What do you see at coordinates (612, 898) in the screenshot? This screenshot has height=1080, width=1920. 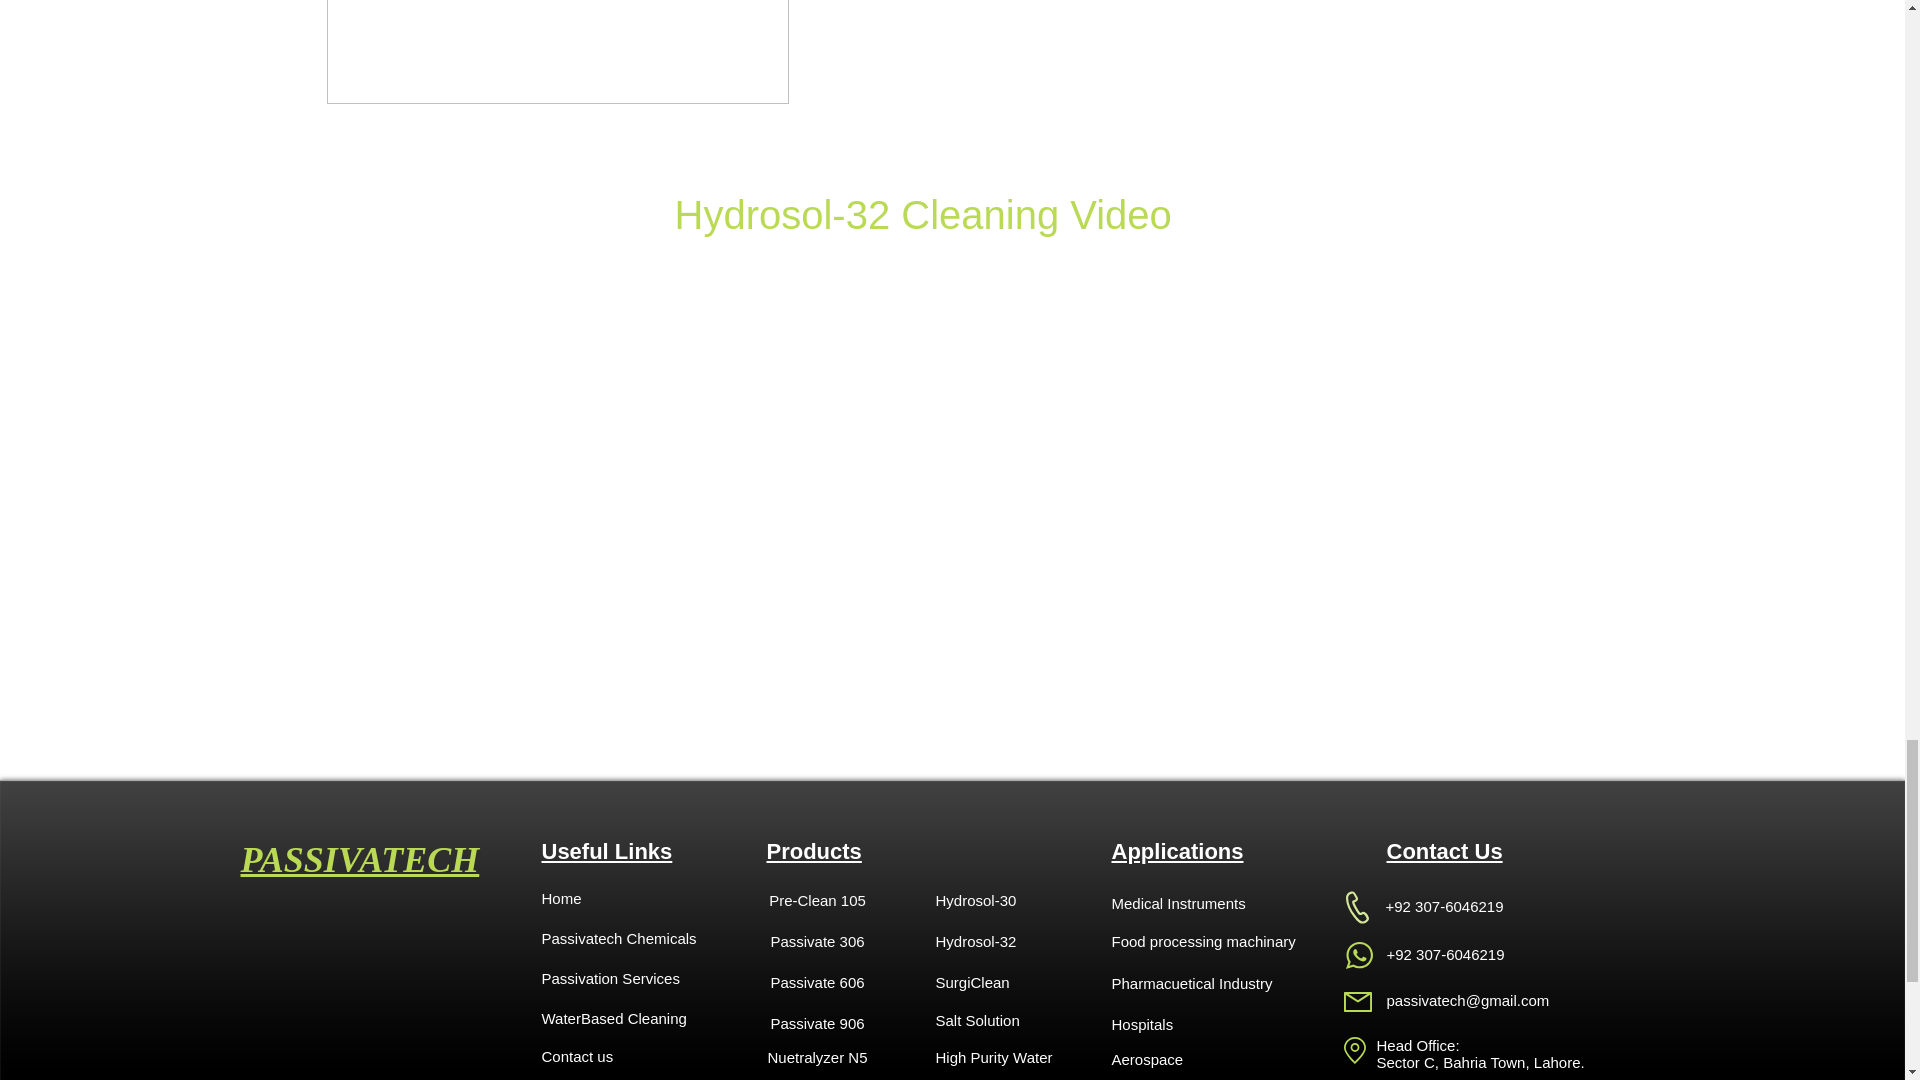 I see `Home` at bounding box center [612, 898].